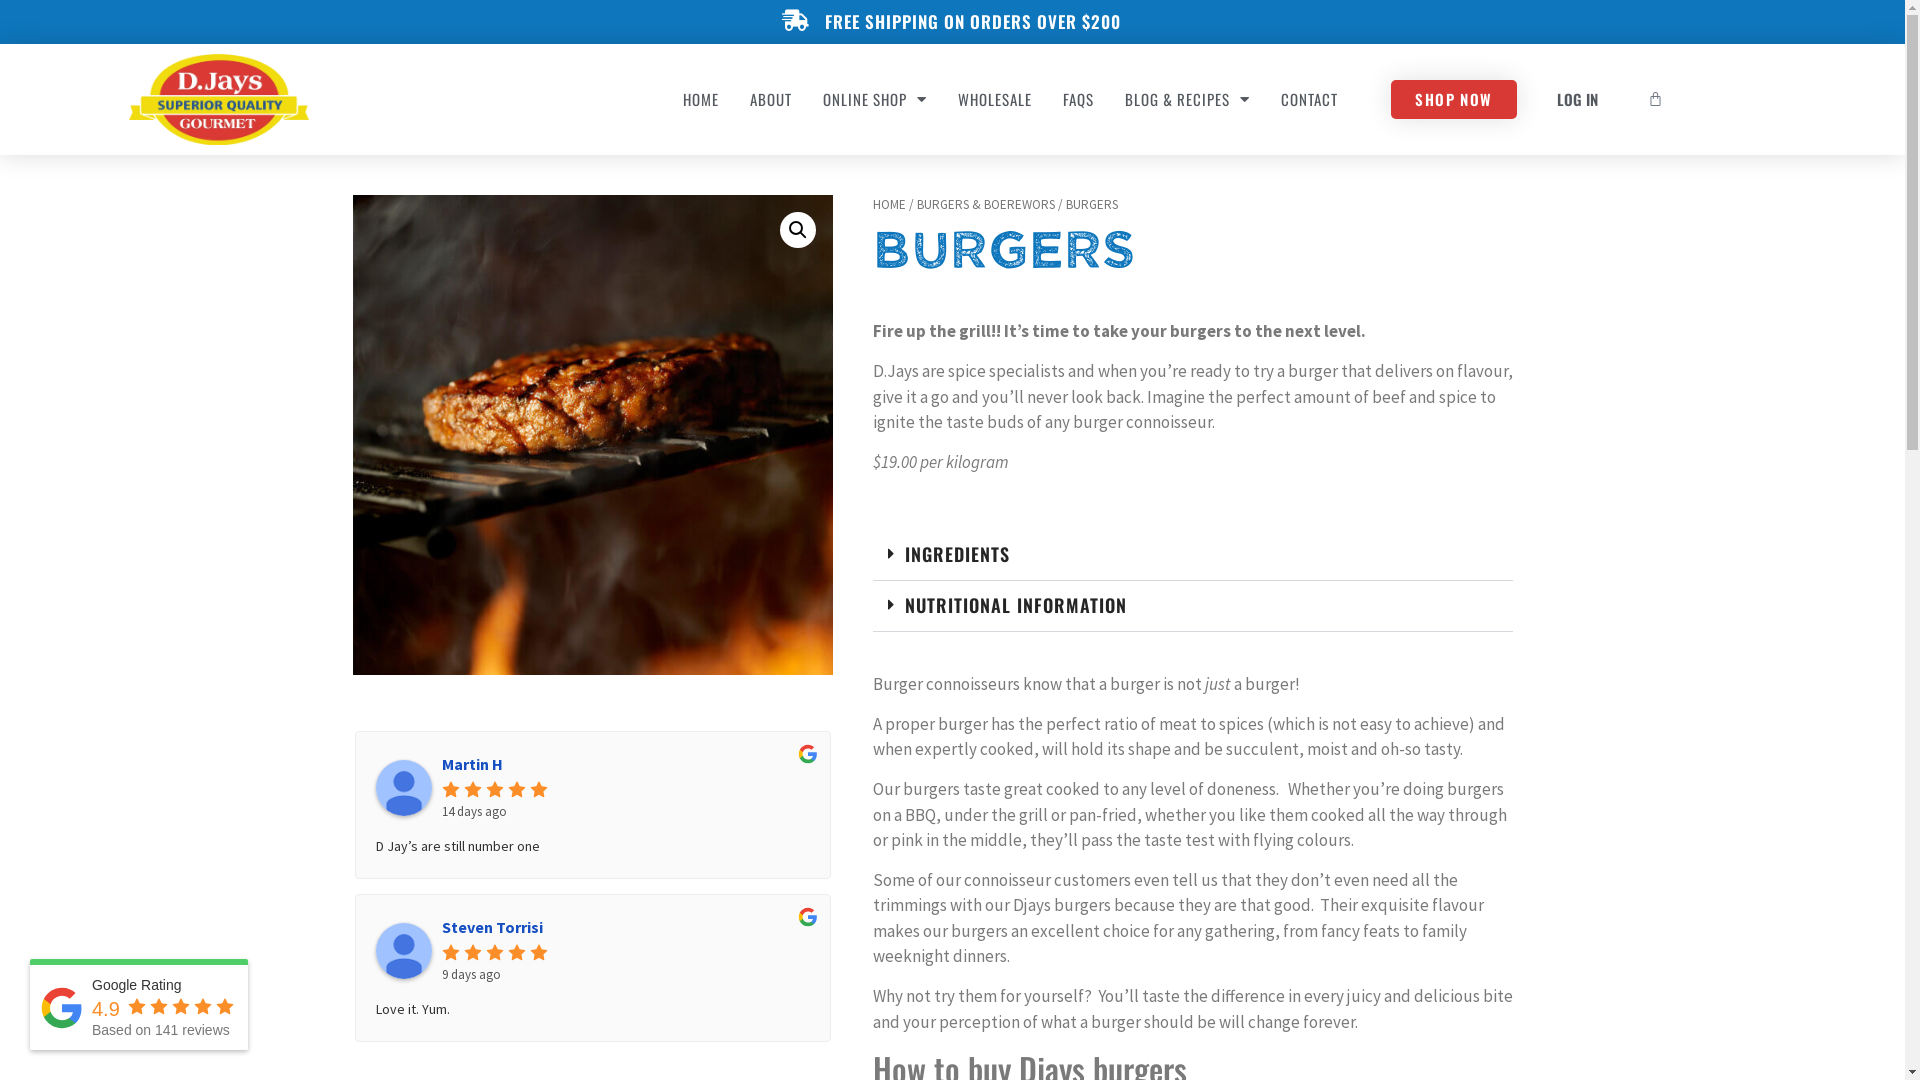 The width and height of the screenshot is (1920, 1080). What do you see at coordinates (404, 951) in the screenshot?
I see `Steven Torrisi` at bounding box center [404, 951].